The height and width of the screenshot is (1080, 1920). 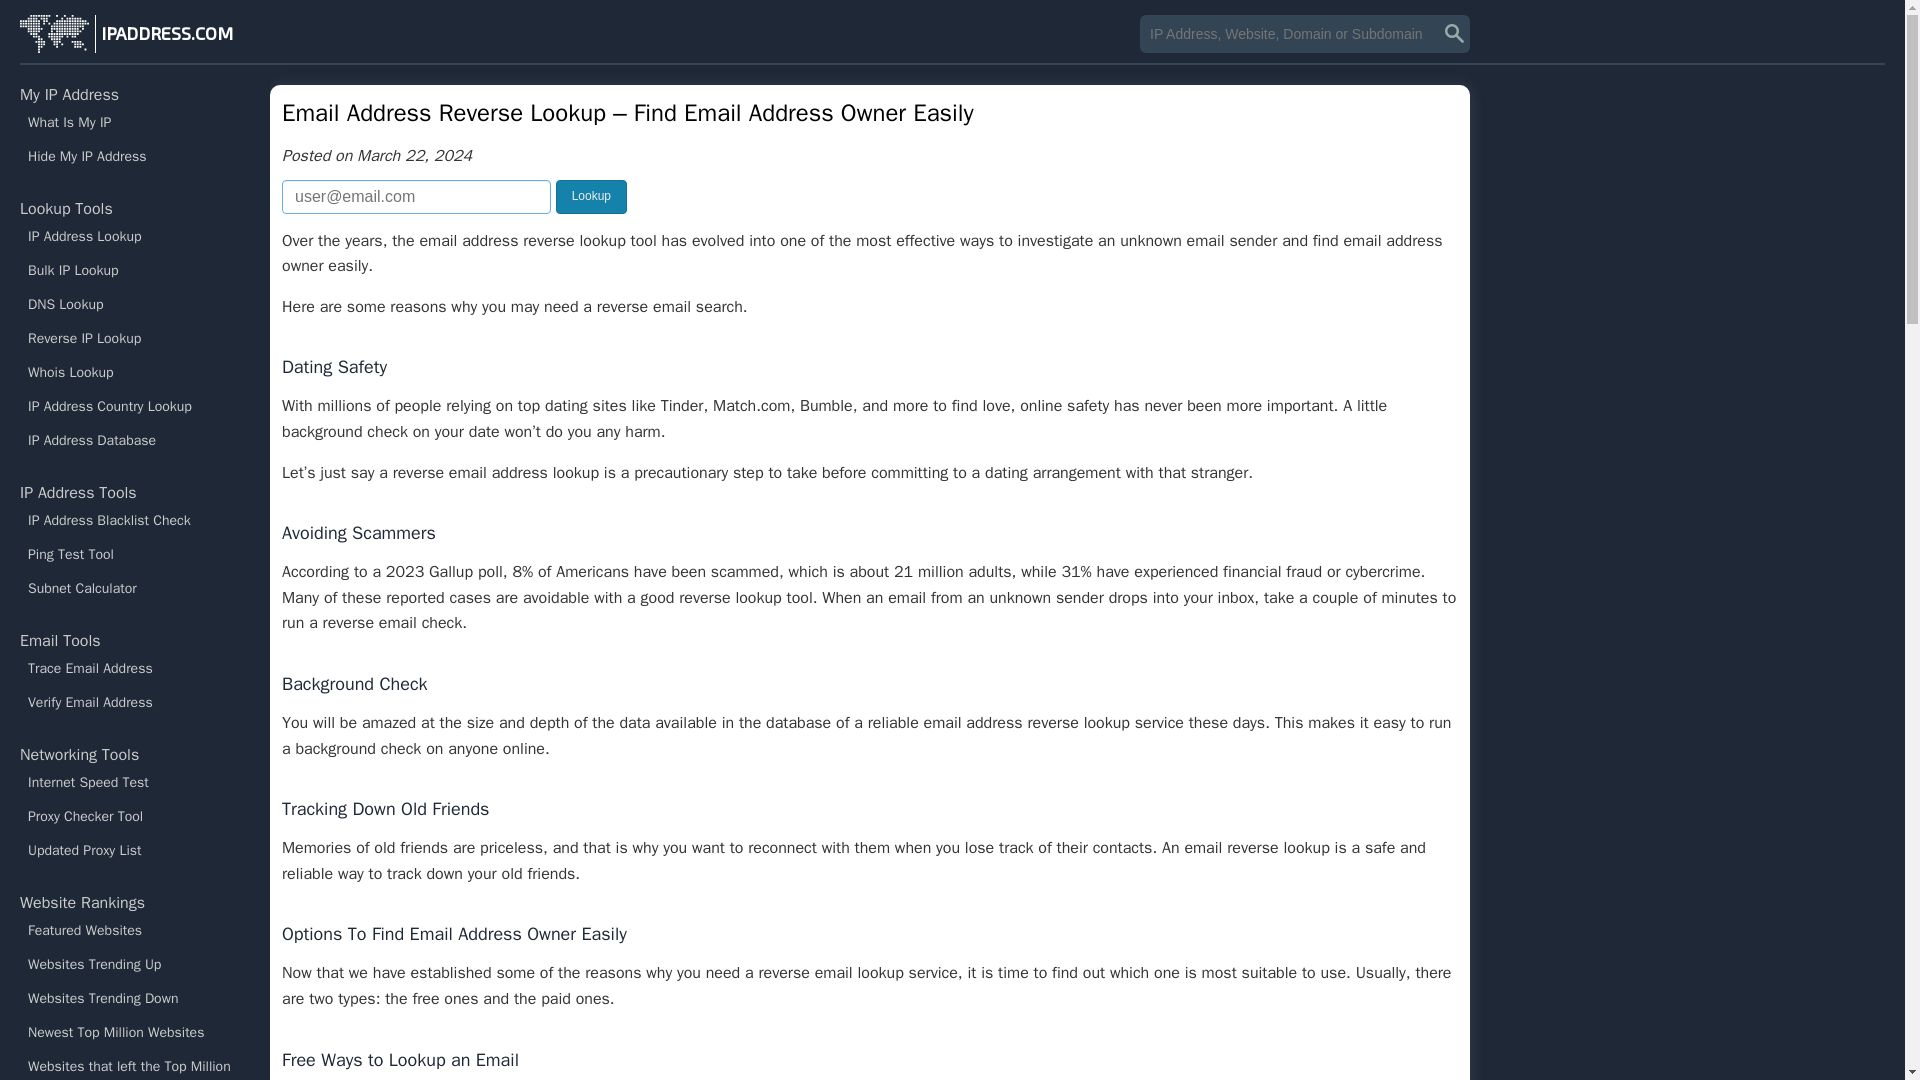 I want to click on IP Address Database, so click(x=134, y=440).